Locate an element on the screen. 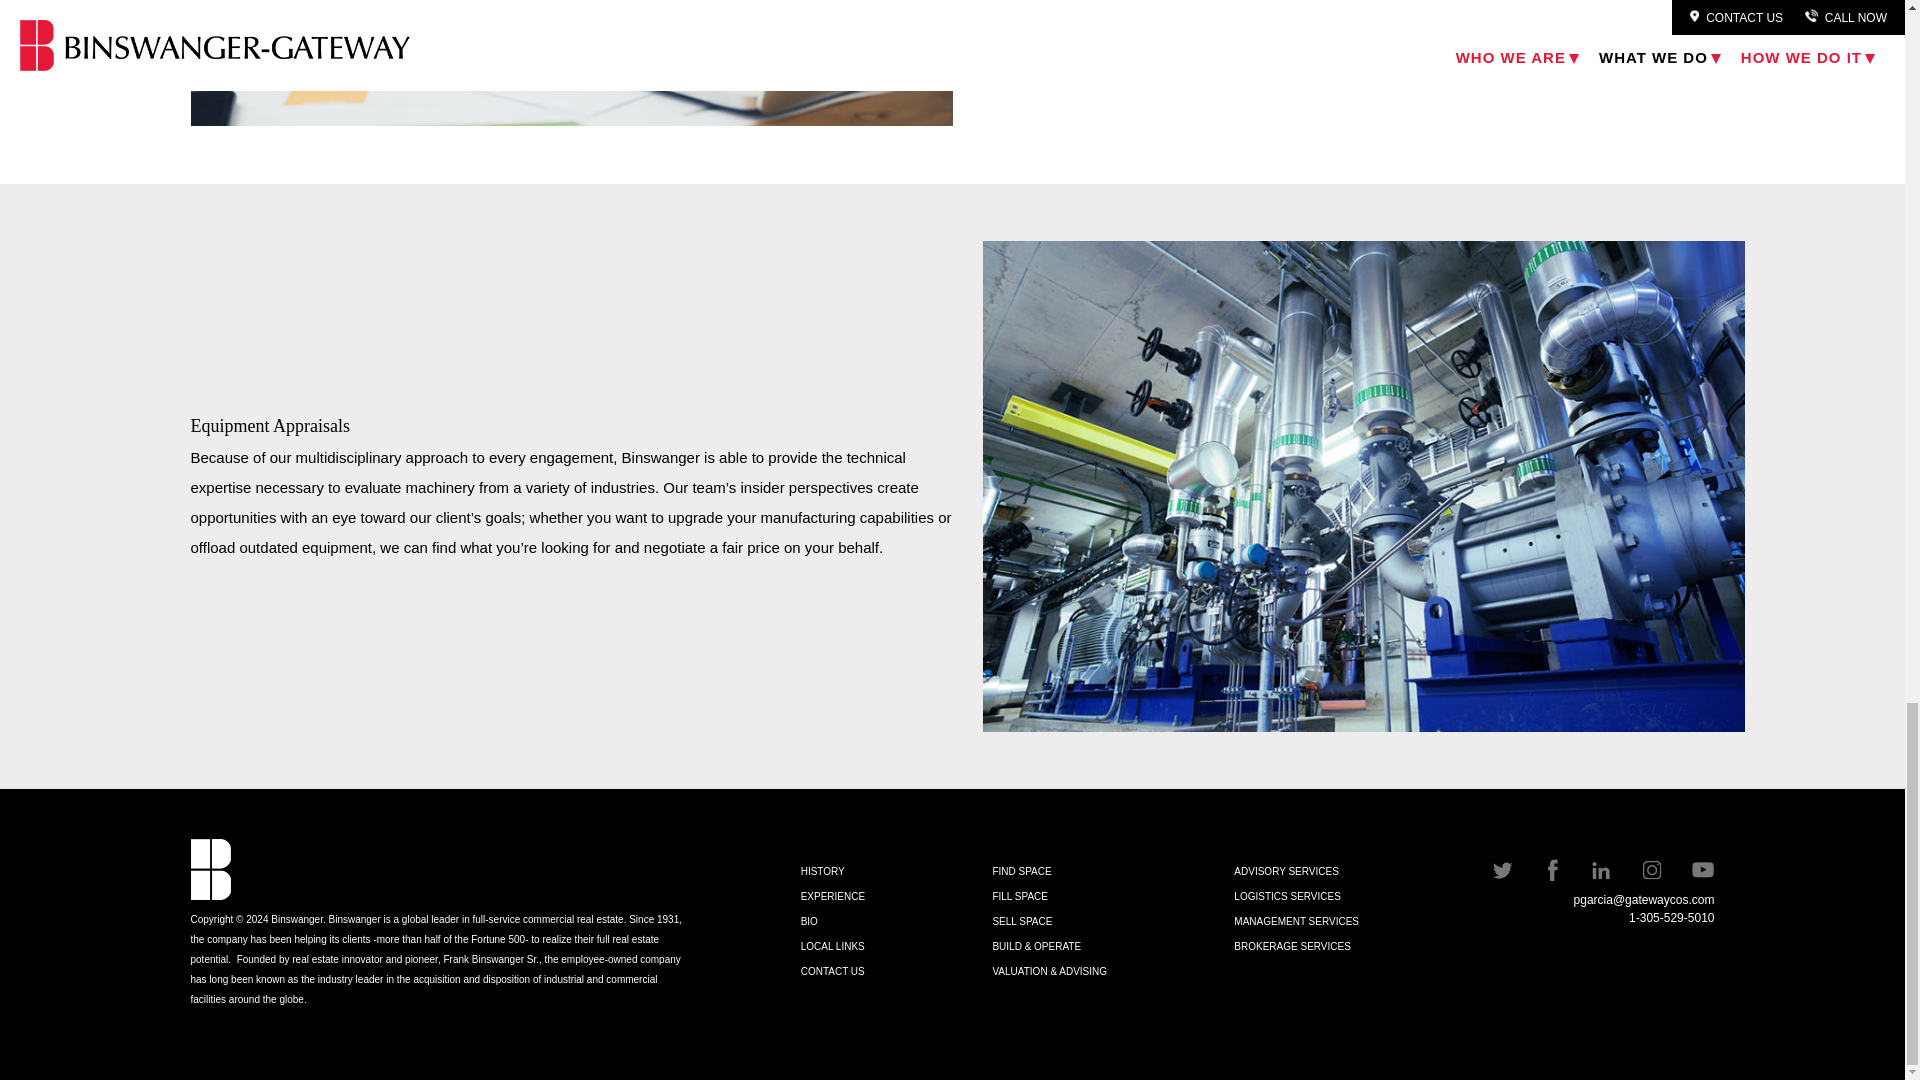  MANAGEMENT SERVICES is located at coordinates (1296, 920).